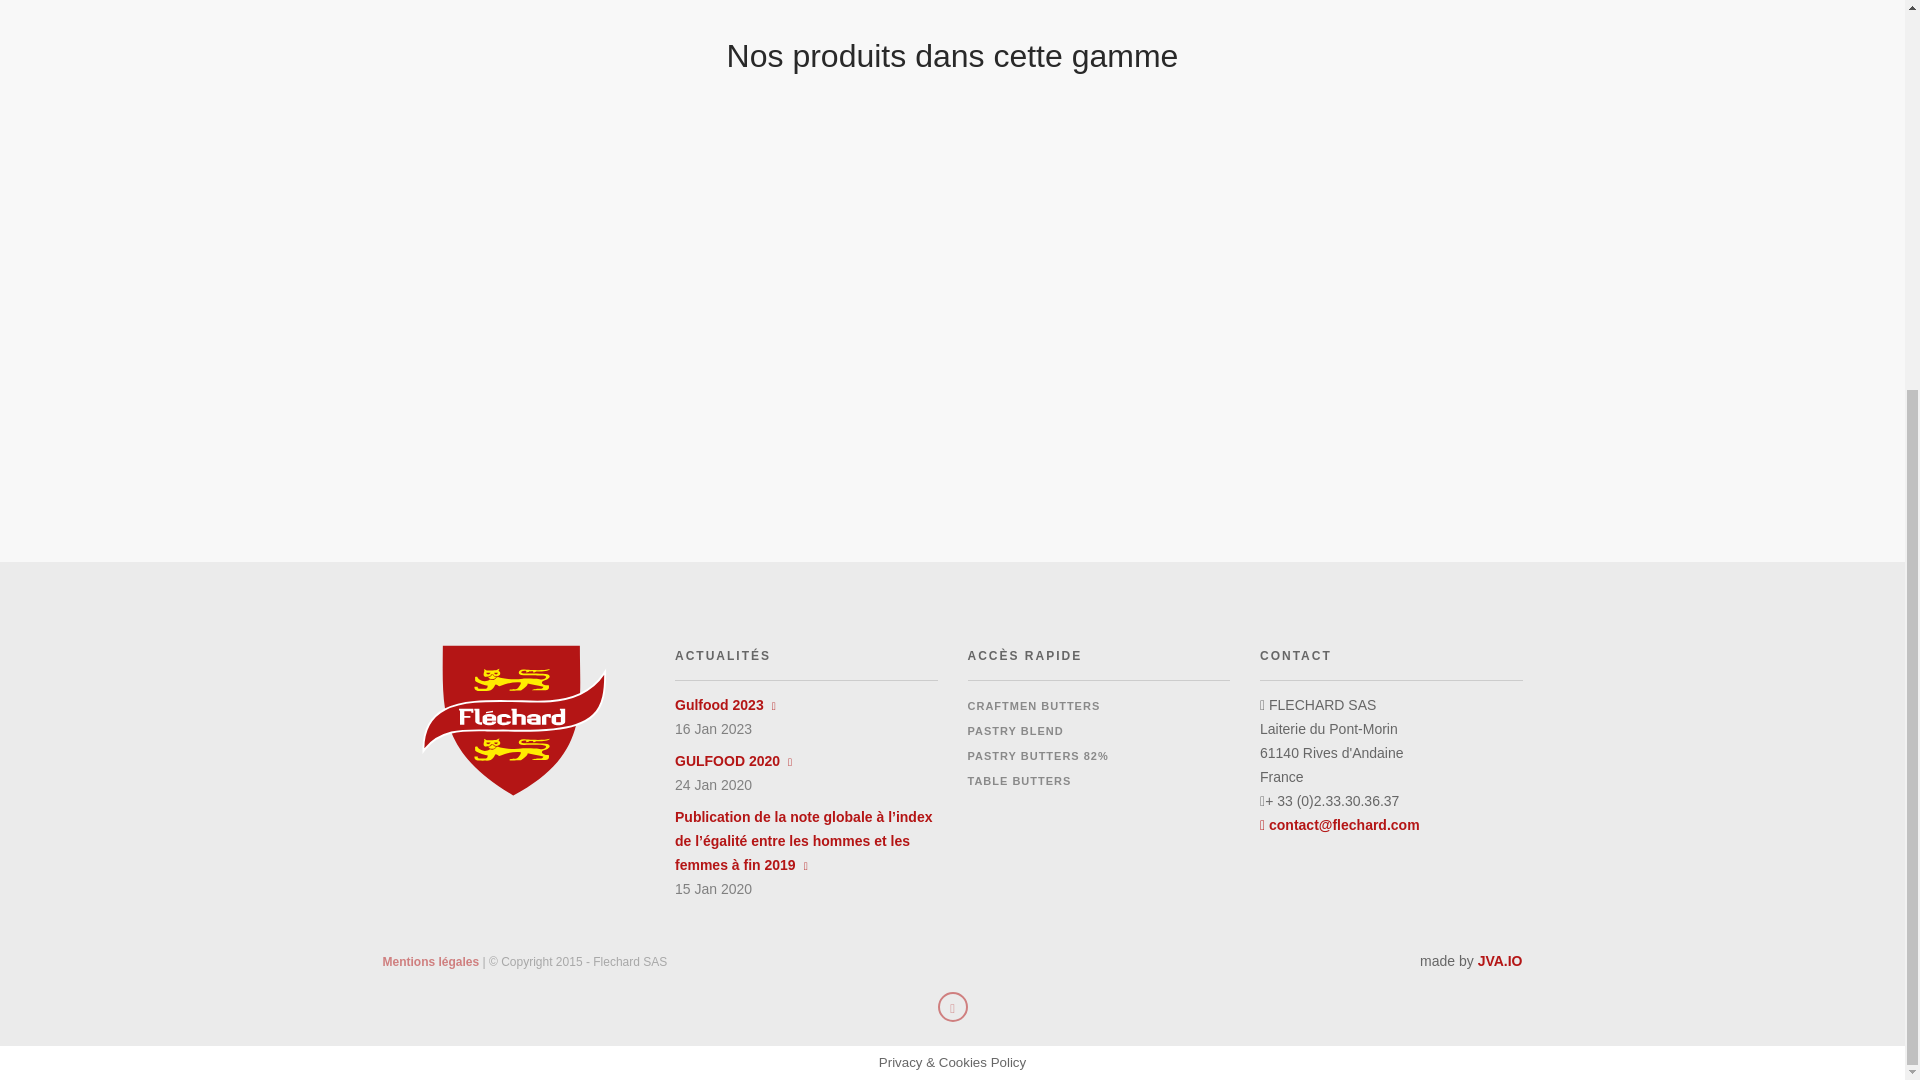  What do you see at coordinates (733, 760) in the screenshot?
I see `GULFOOD 2020` at bounding box center [733, 760].